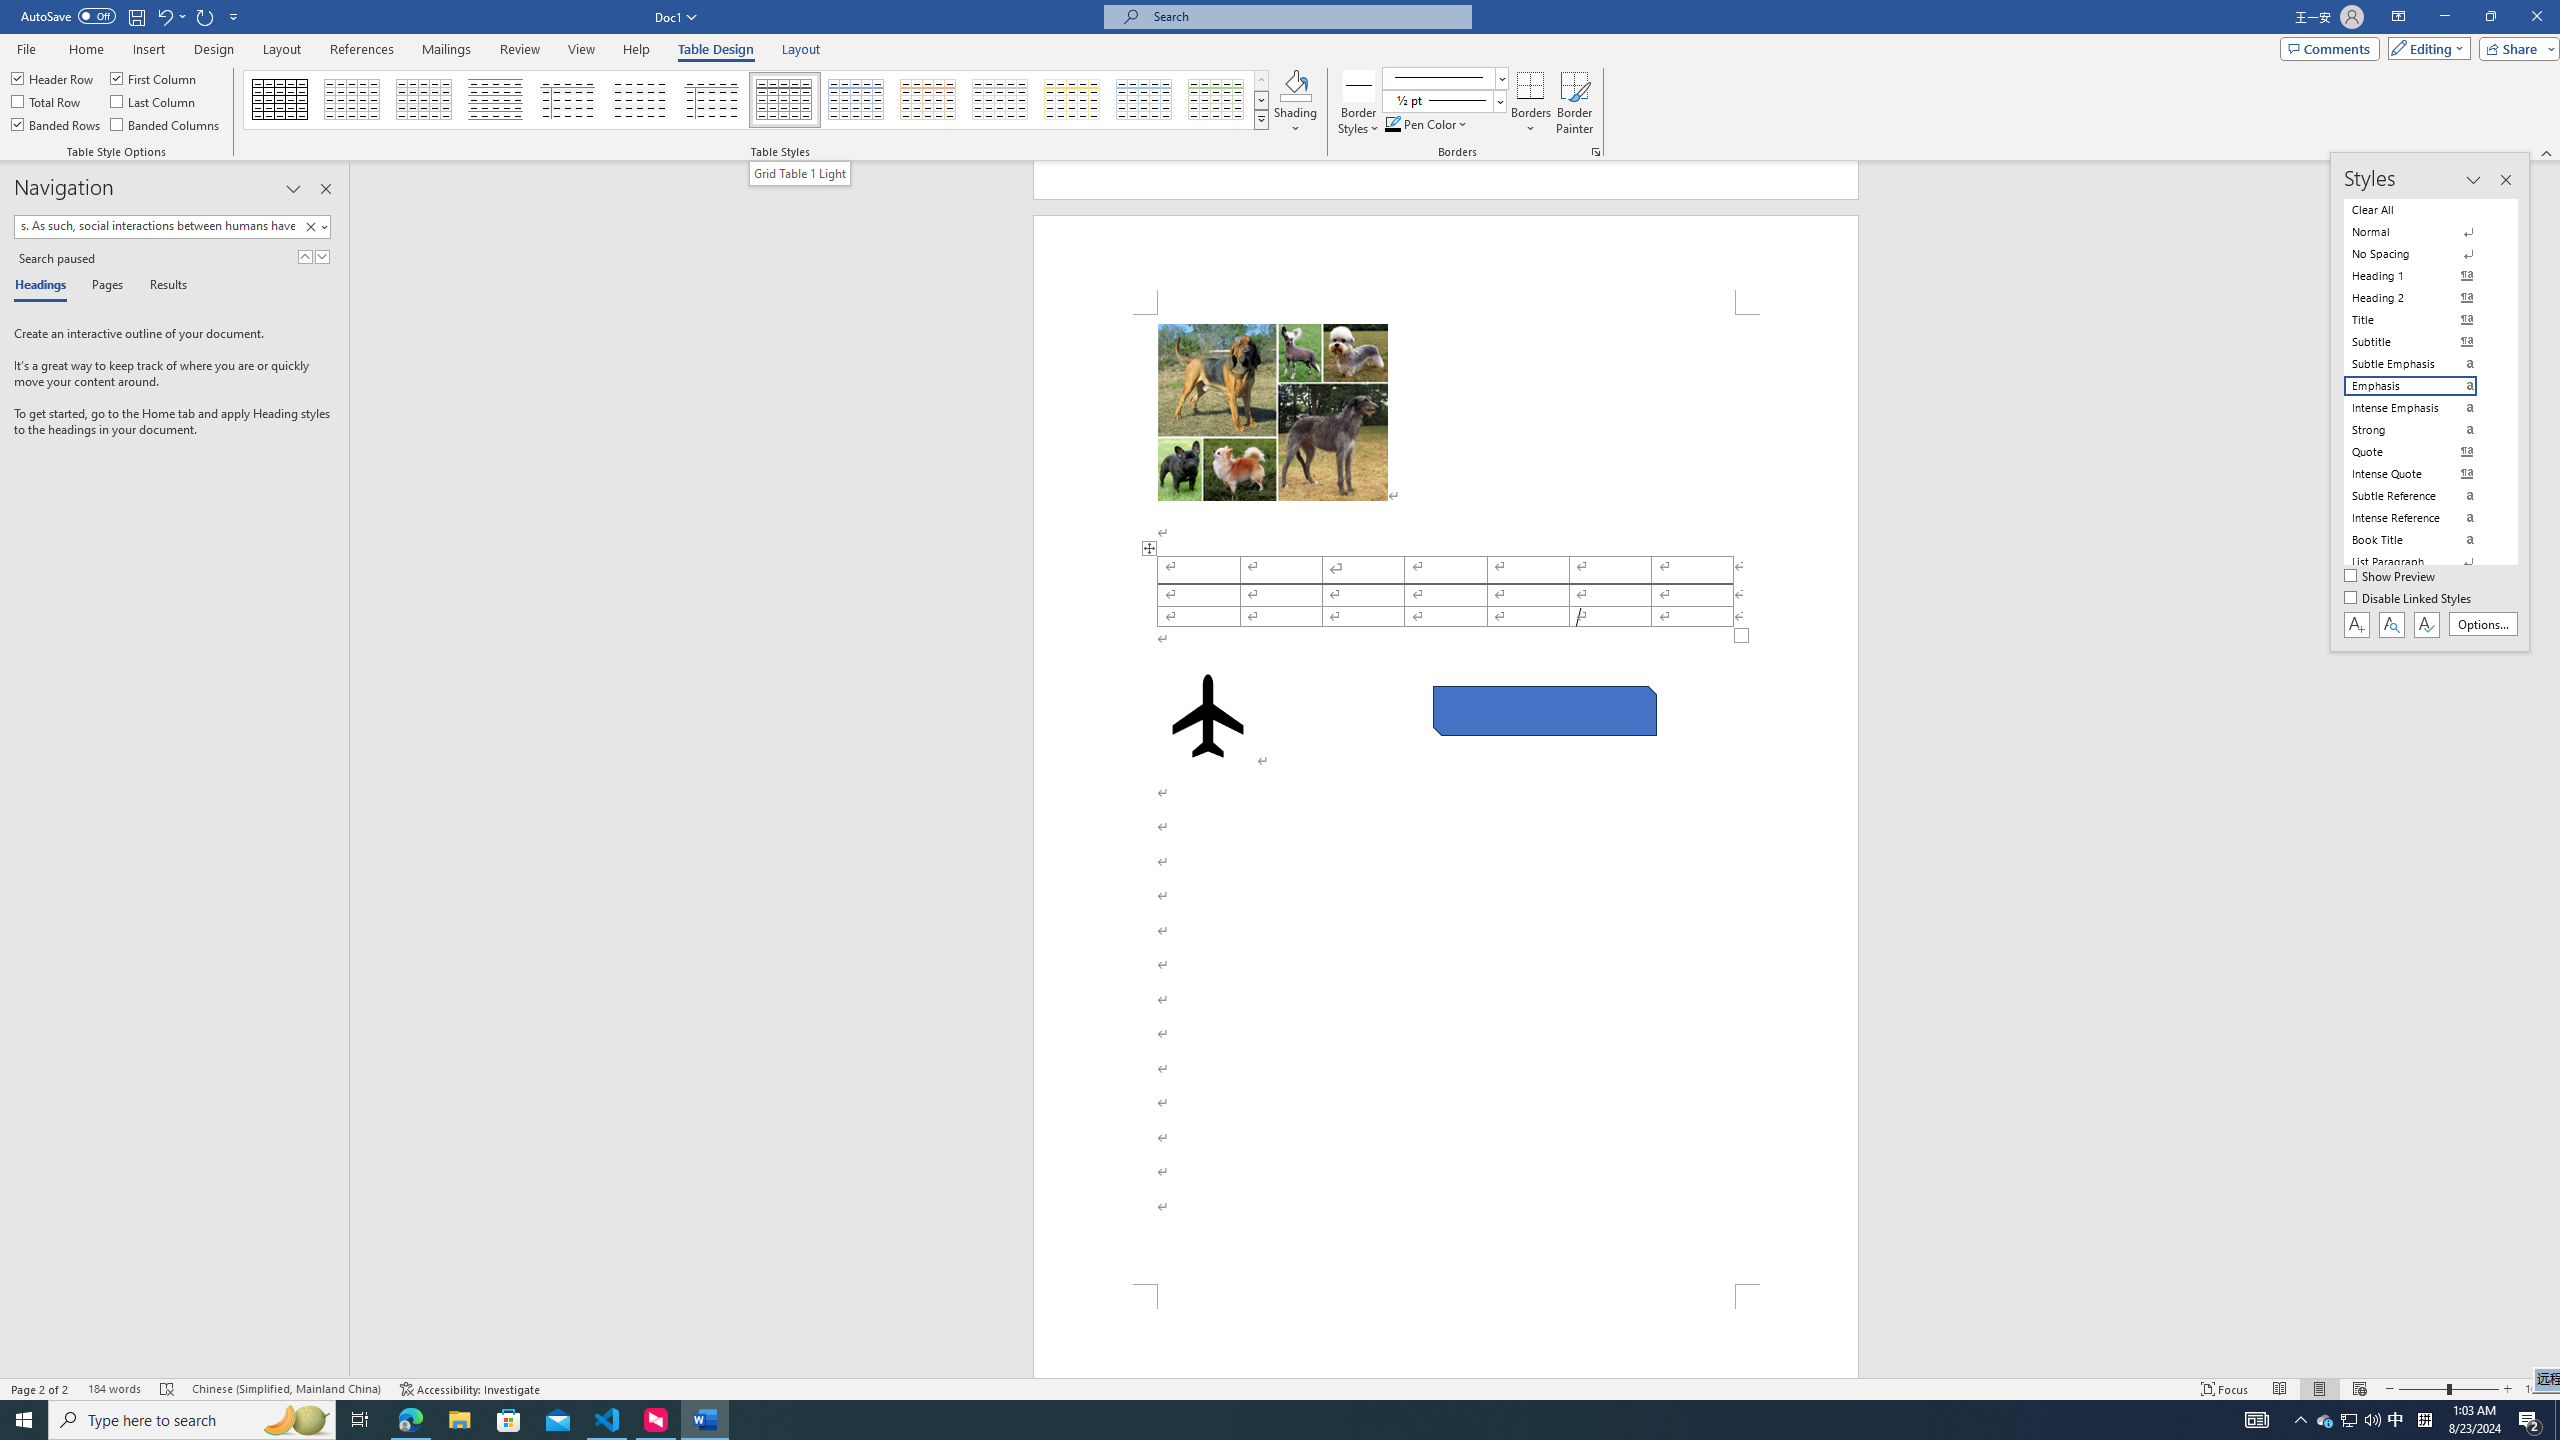 The image size is (2560, 1440). I want to click on Repeat Style, so click(206, 16).